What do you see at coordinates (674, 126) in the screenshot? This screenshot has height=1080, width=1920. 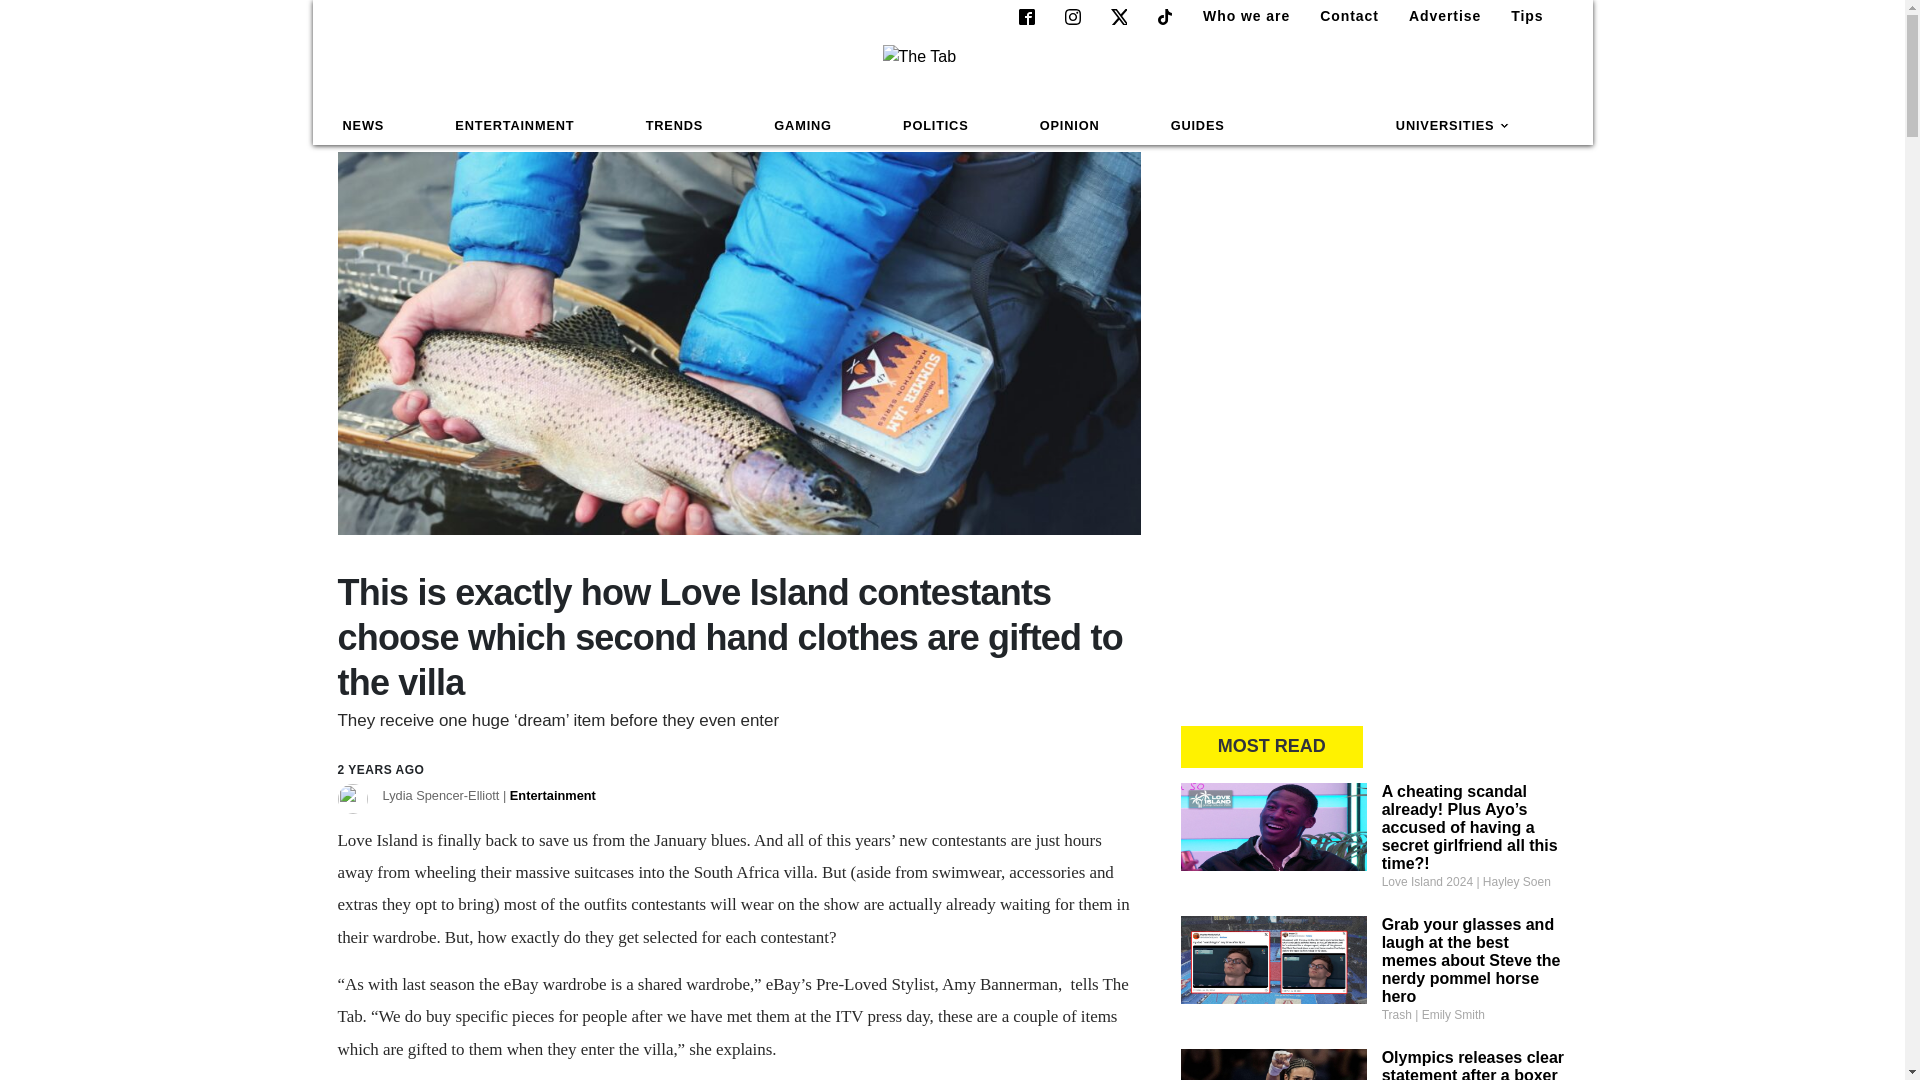 I see `TRENDS` at bounding box center [674, 126].